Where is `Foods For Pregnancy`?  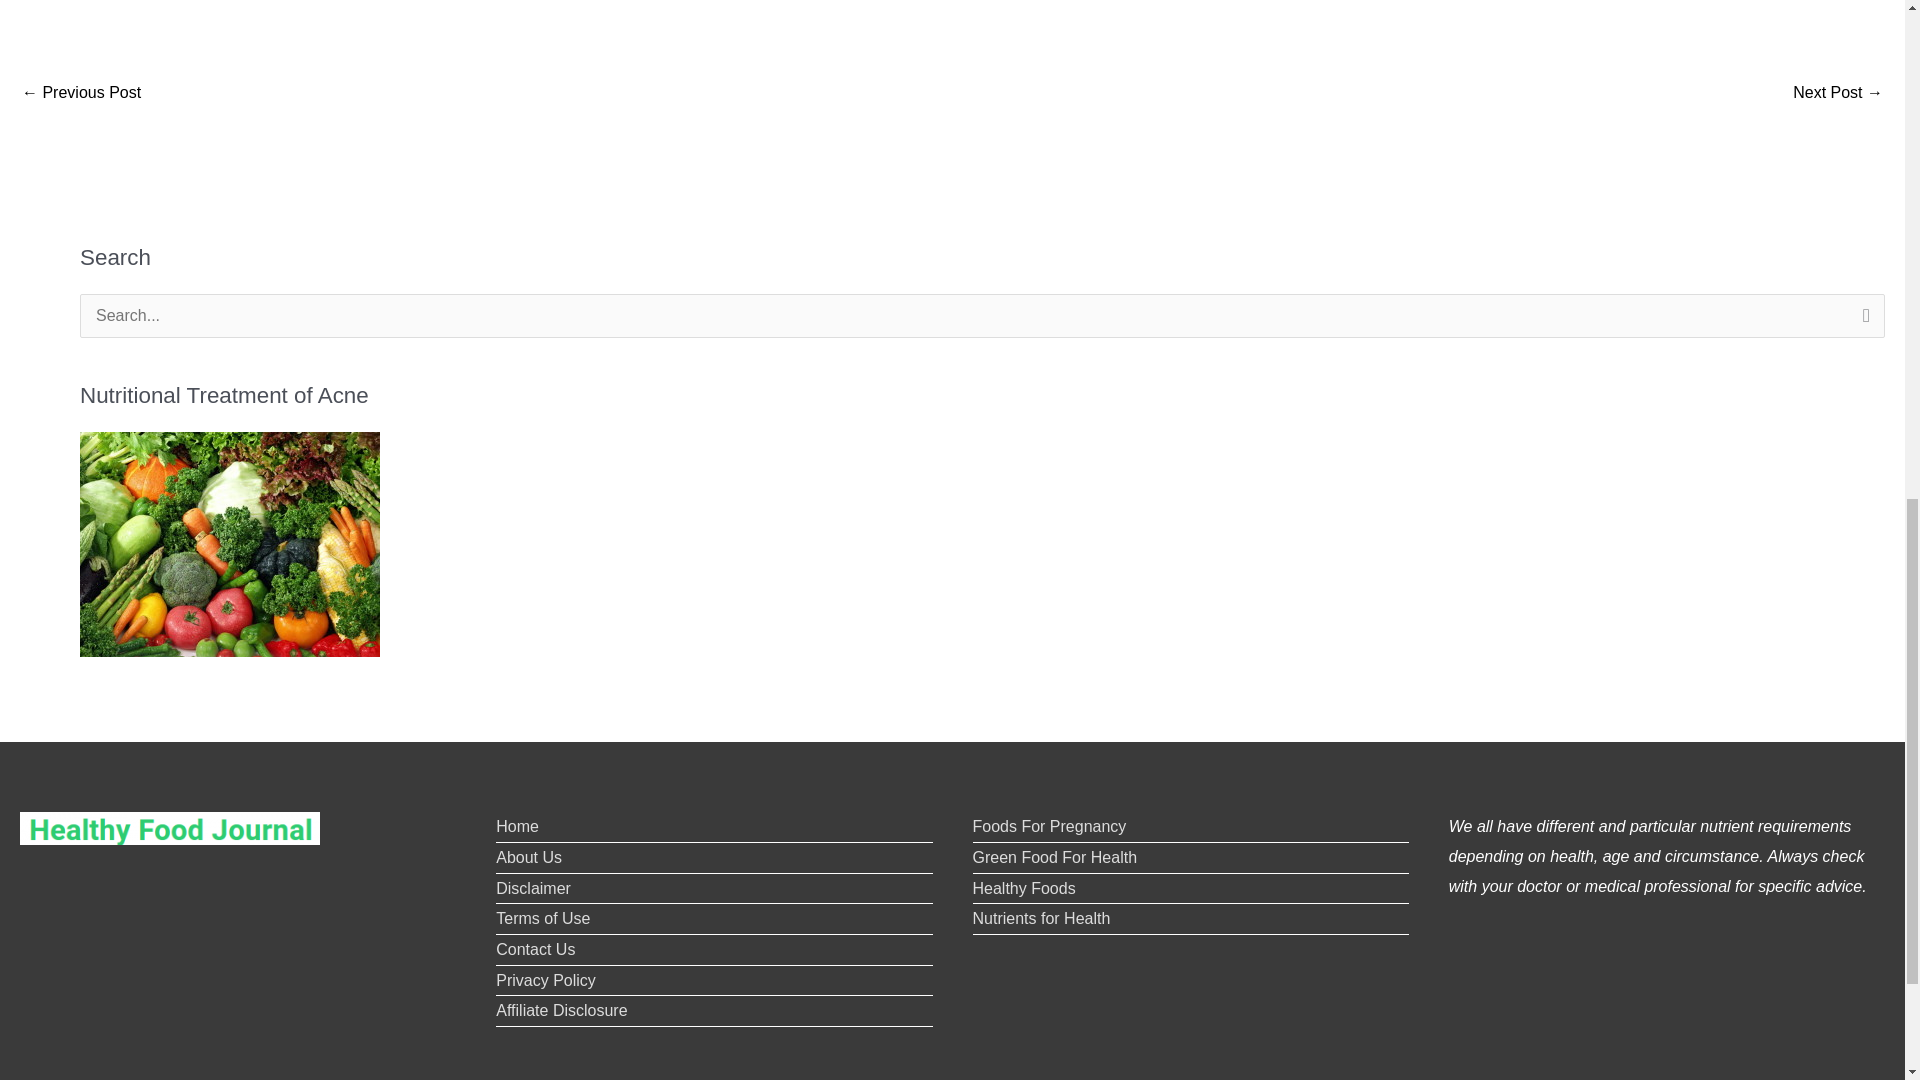
Foods For Pregnancy is located at coordinates (1048, 826).